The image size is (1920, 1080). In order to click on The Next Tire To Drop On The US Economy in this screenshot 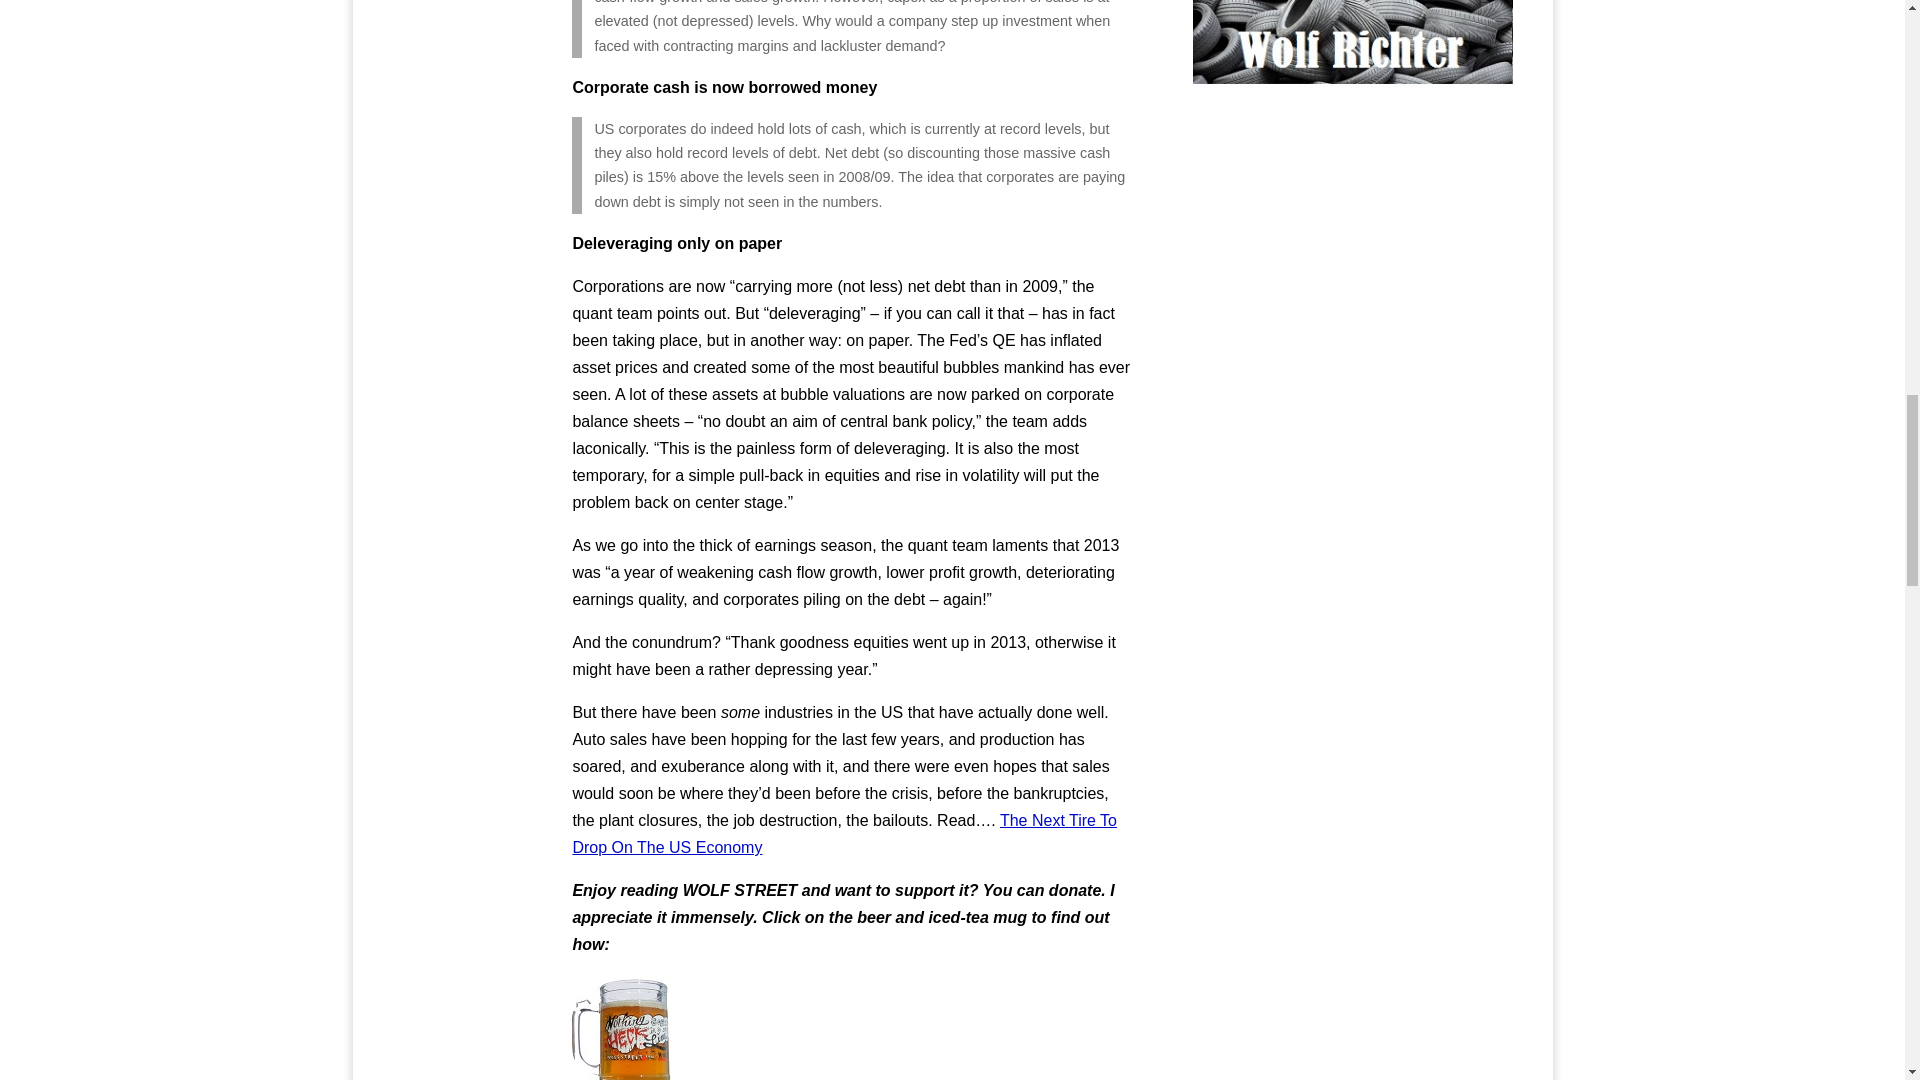, I will do `click(844, 834)`.